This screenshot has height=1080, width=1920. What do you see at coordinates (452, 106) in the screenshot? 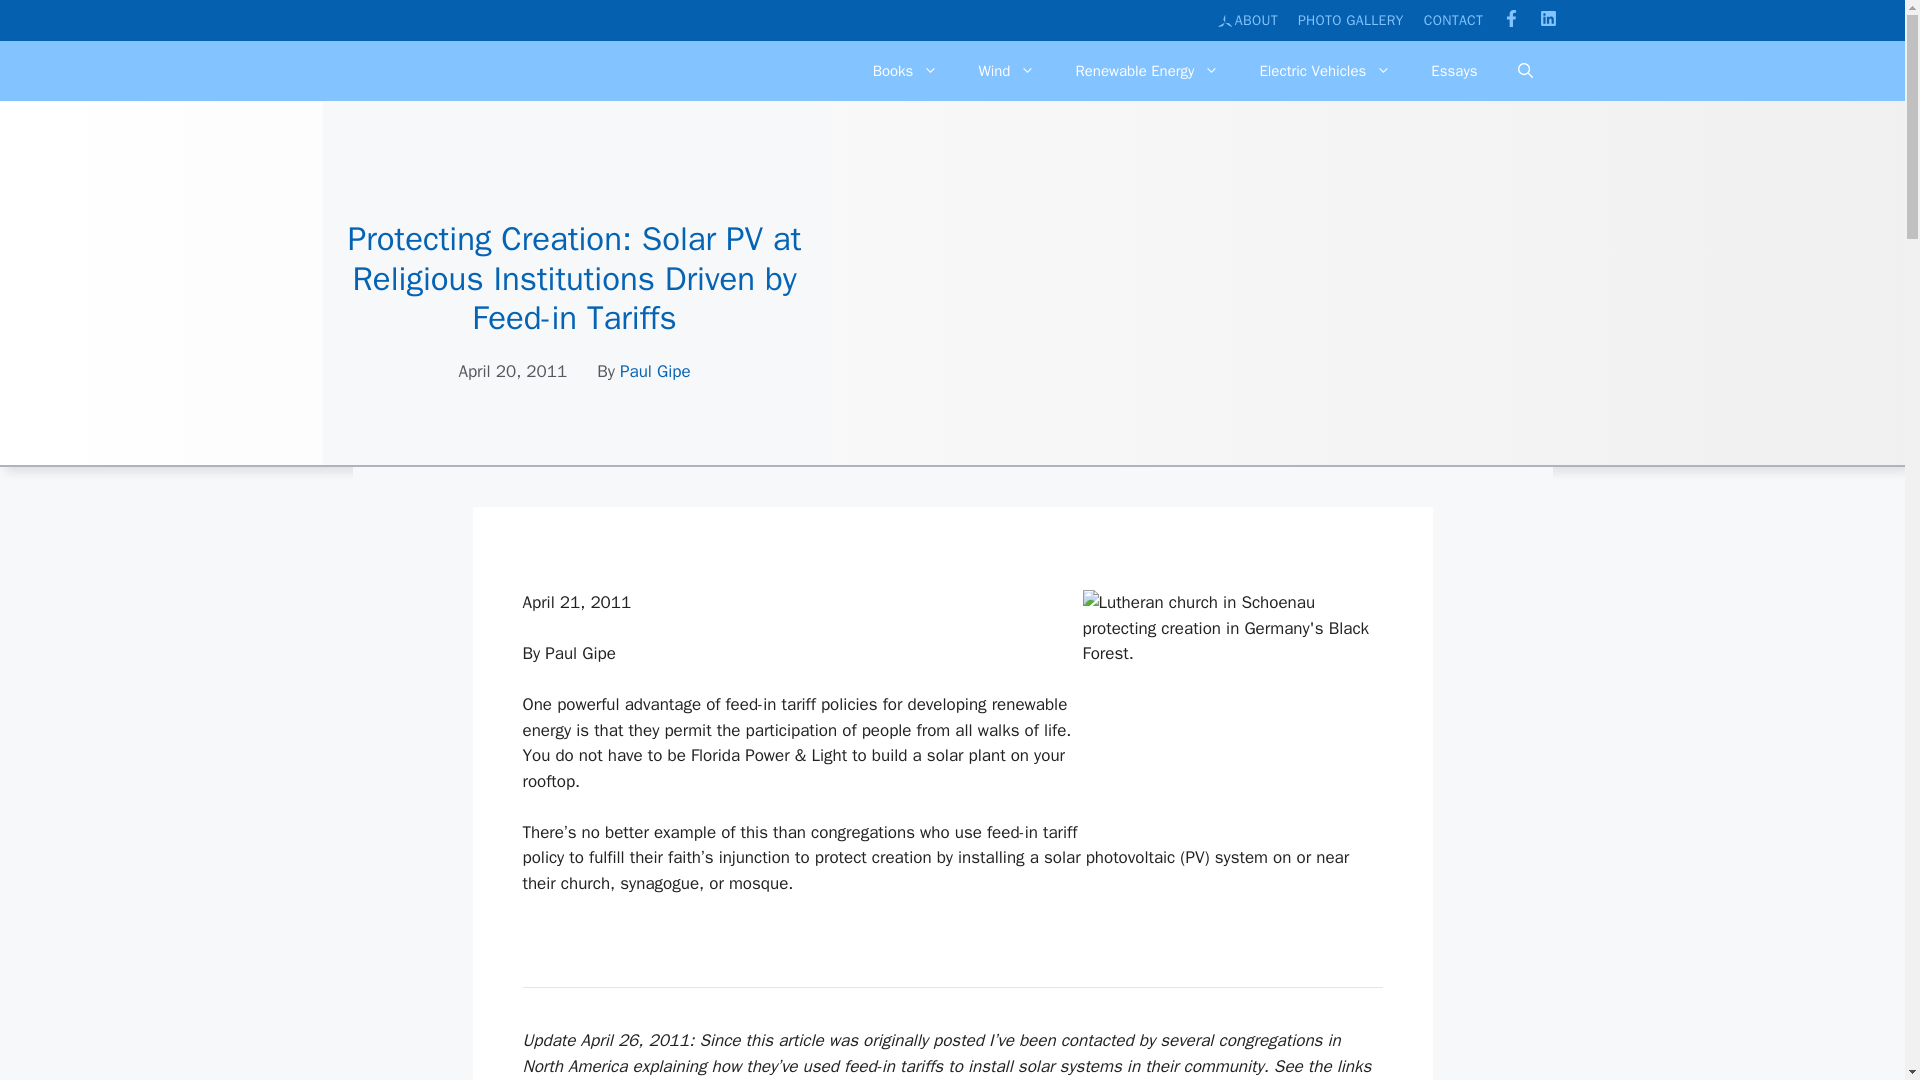
I see `WIND WORKS` at bounding box center [452, 106].